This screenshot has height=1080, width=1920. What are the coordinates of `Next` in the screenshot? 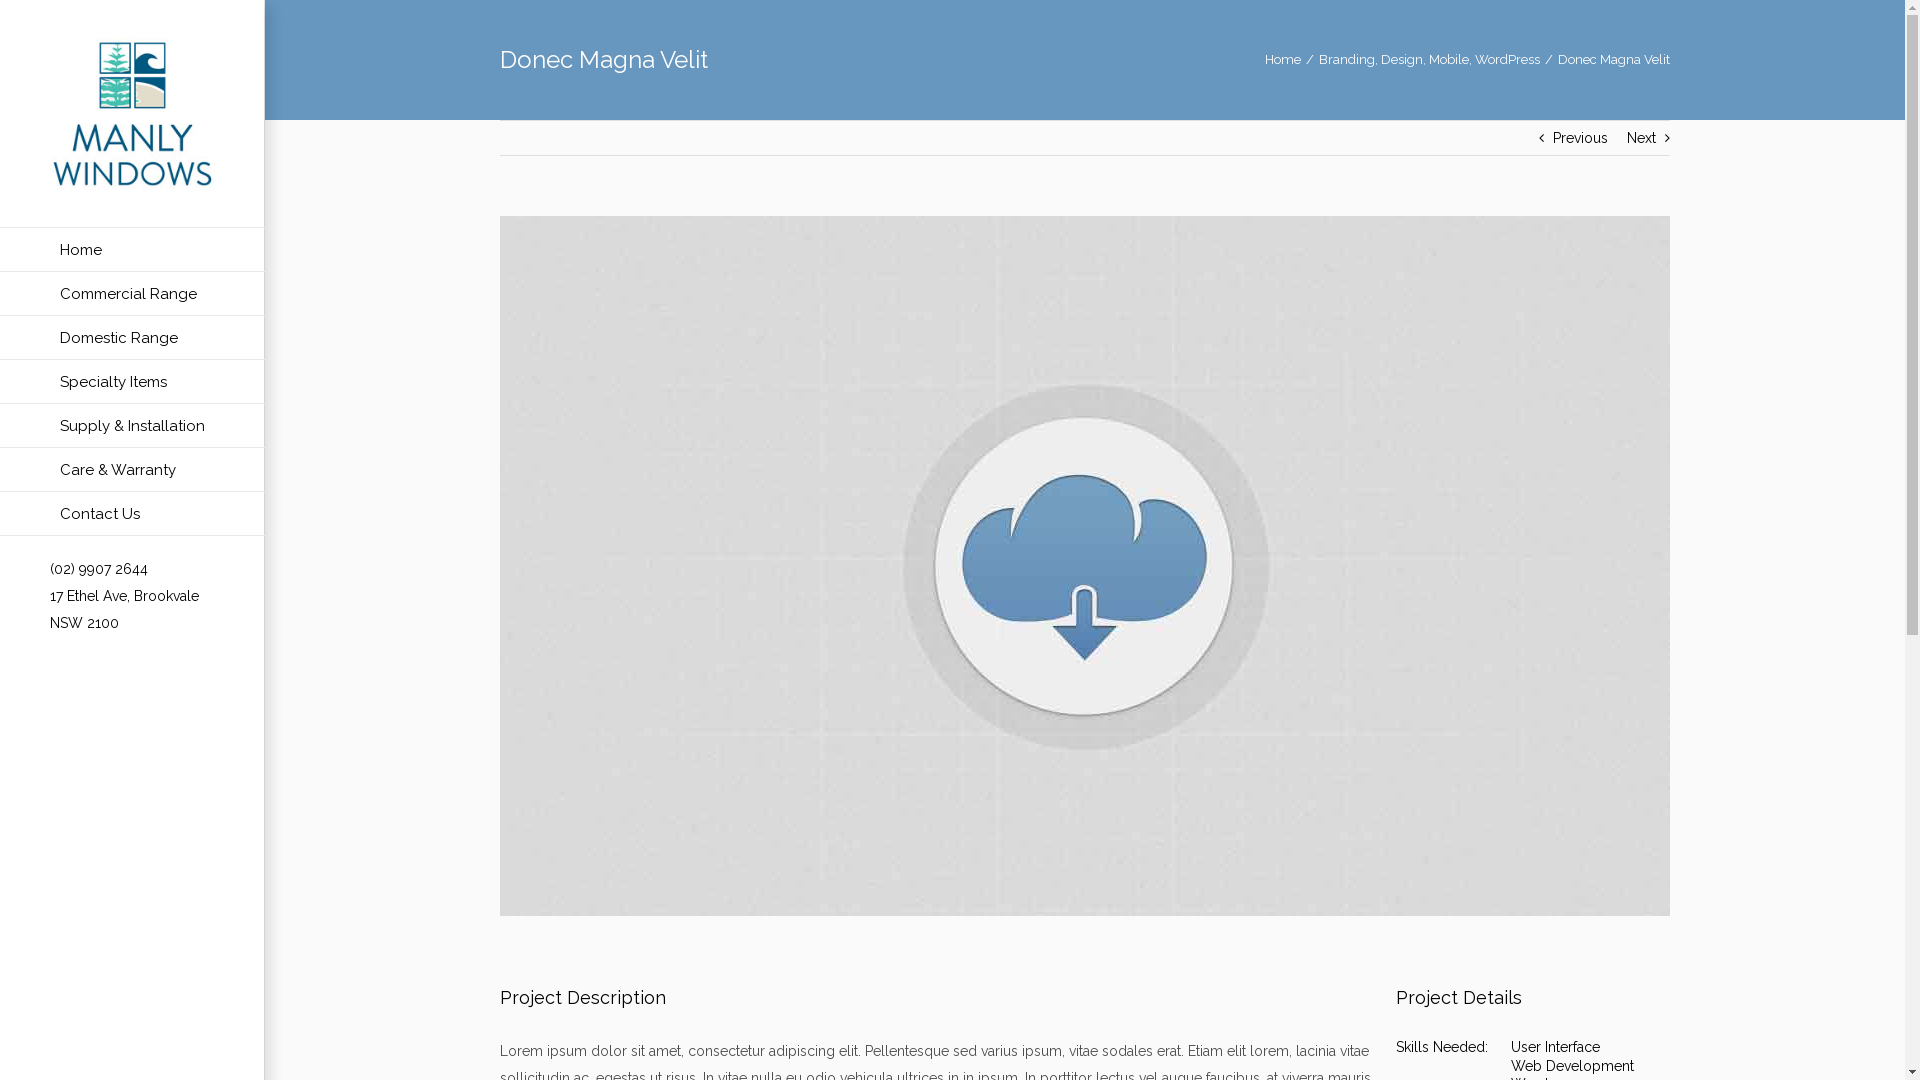 It's located at (1642, 138).